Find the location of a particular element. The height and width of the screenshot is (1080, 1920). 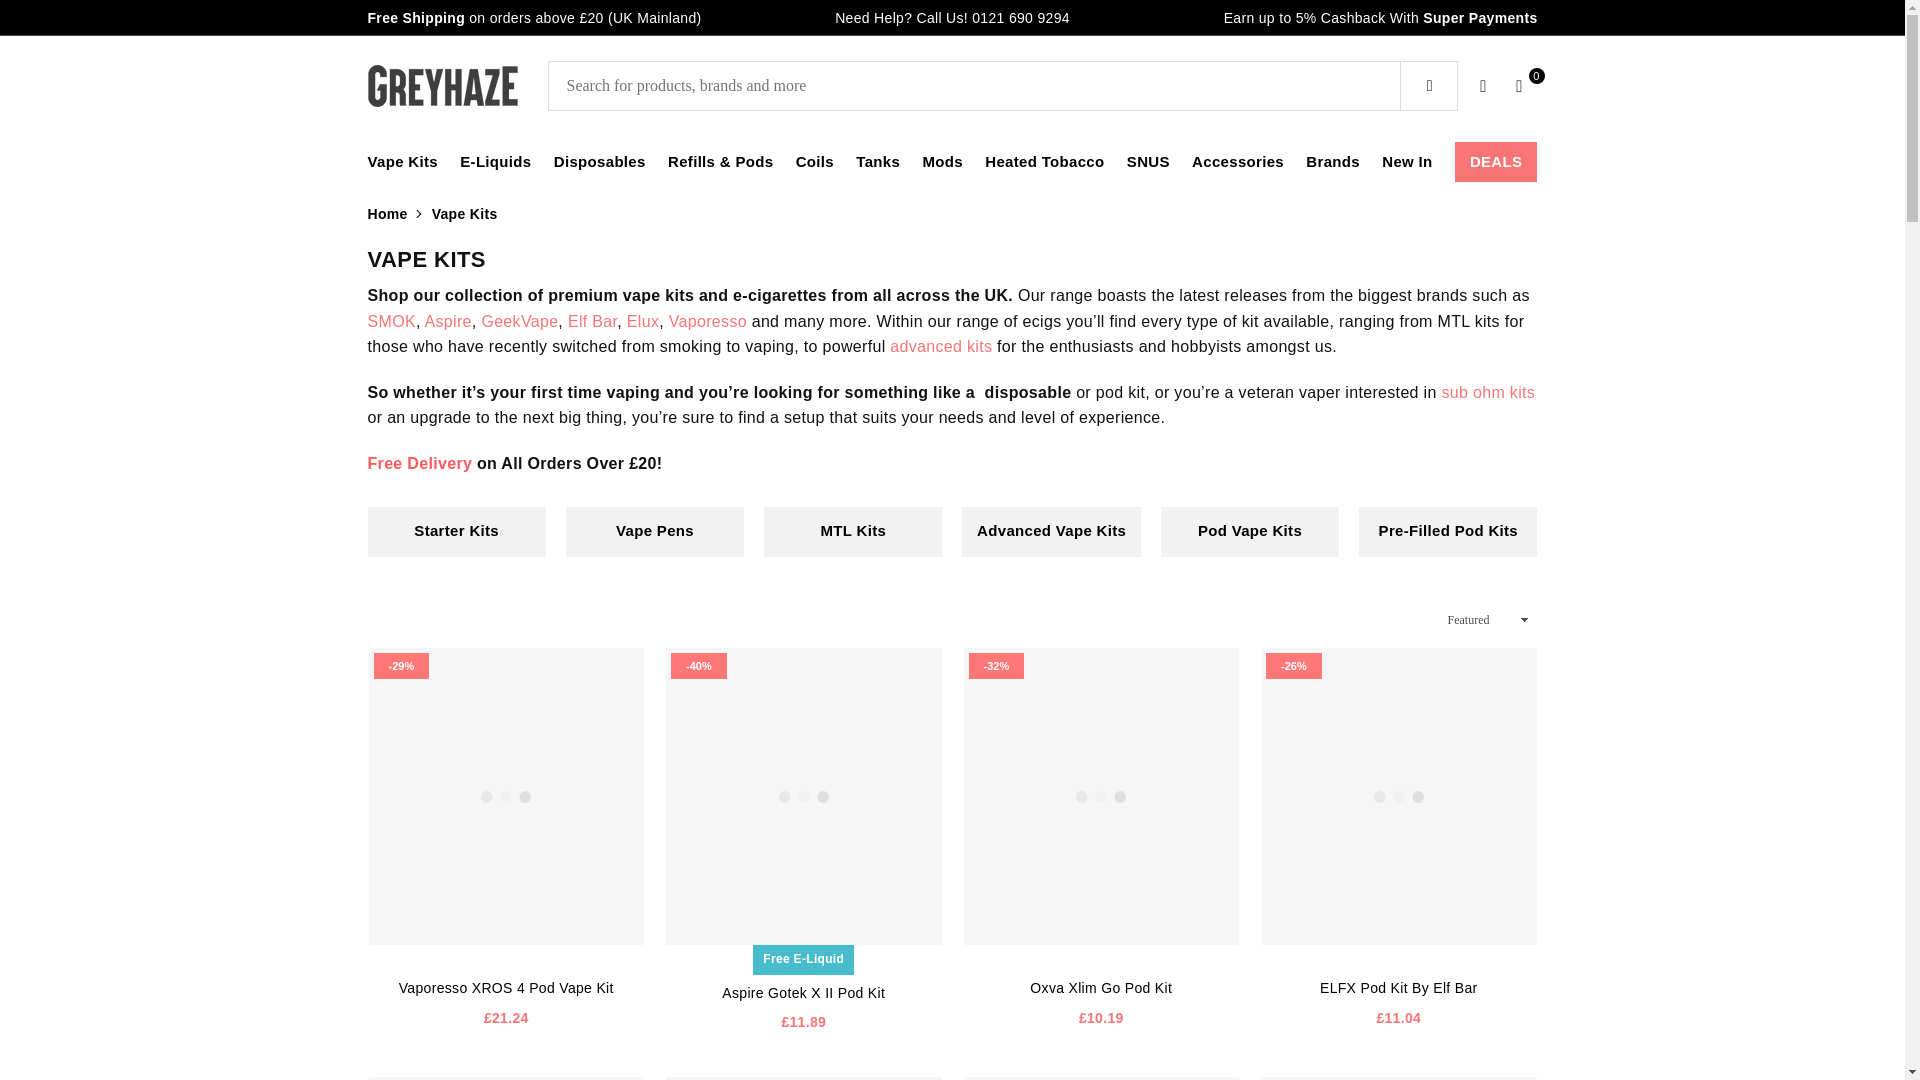

sub ohm vape kits is located at coordinates (1488, 392).